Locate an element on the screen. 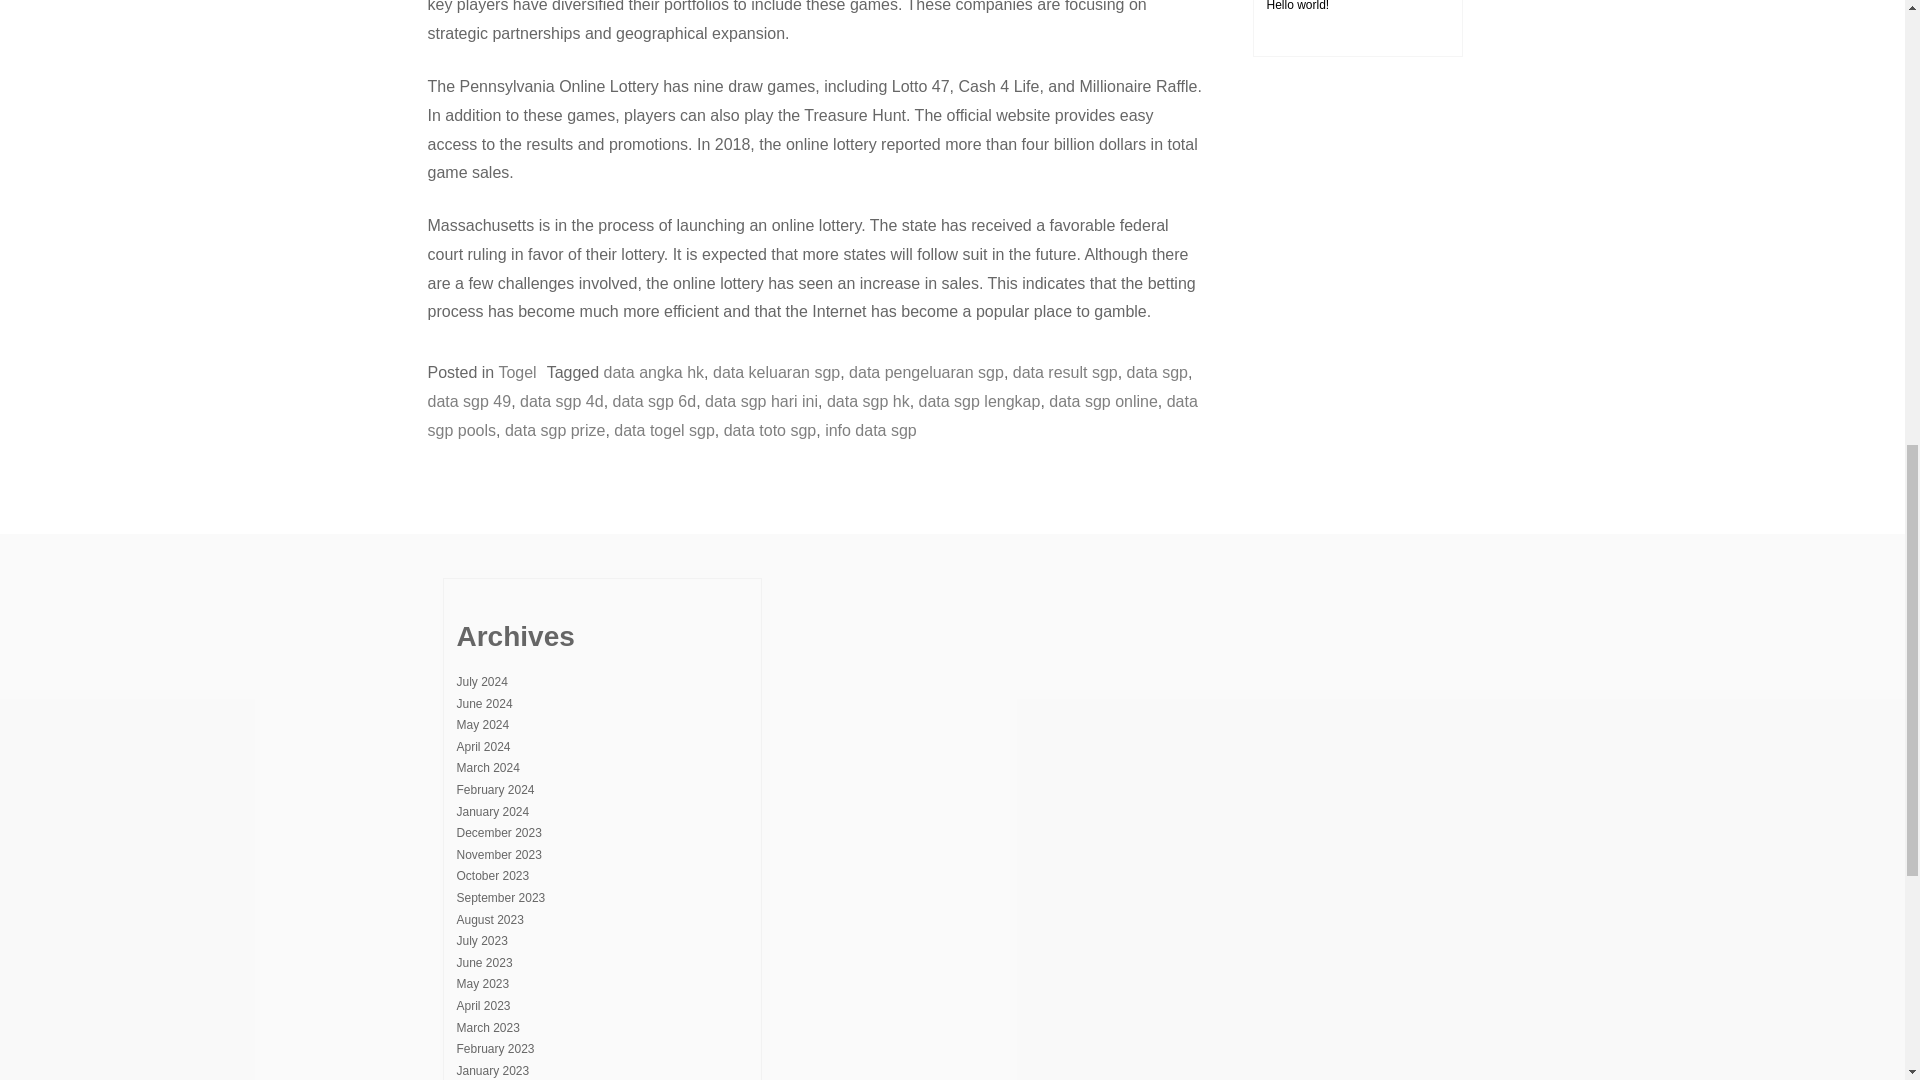 The width and height of the screenshot is (1920, 1080). data result sgp is located at coordinates (1065, 372).